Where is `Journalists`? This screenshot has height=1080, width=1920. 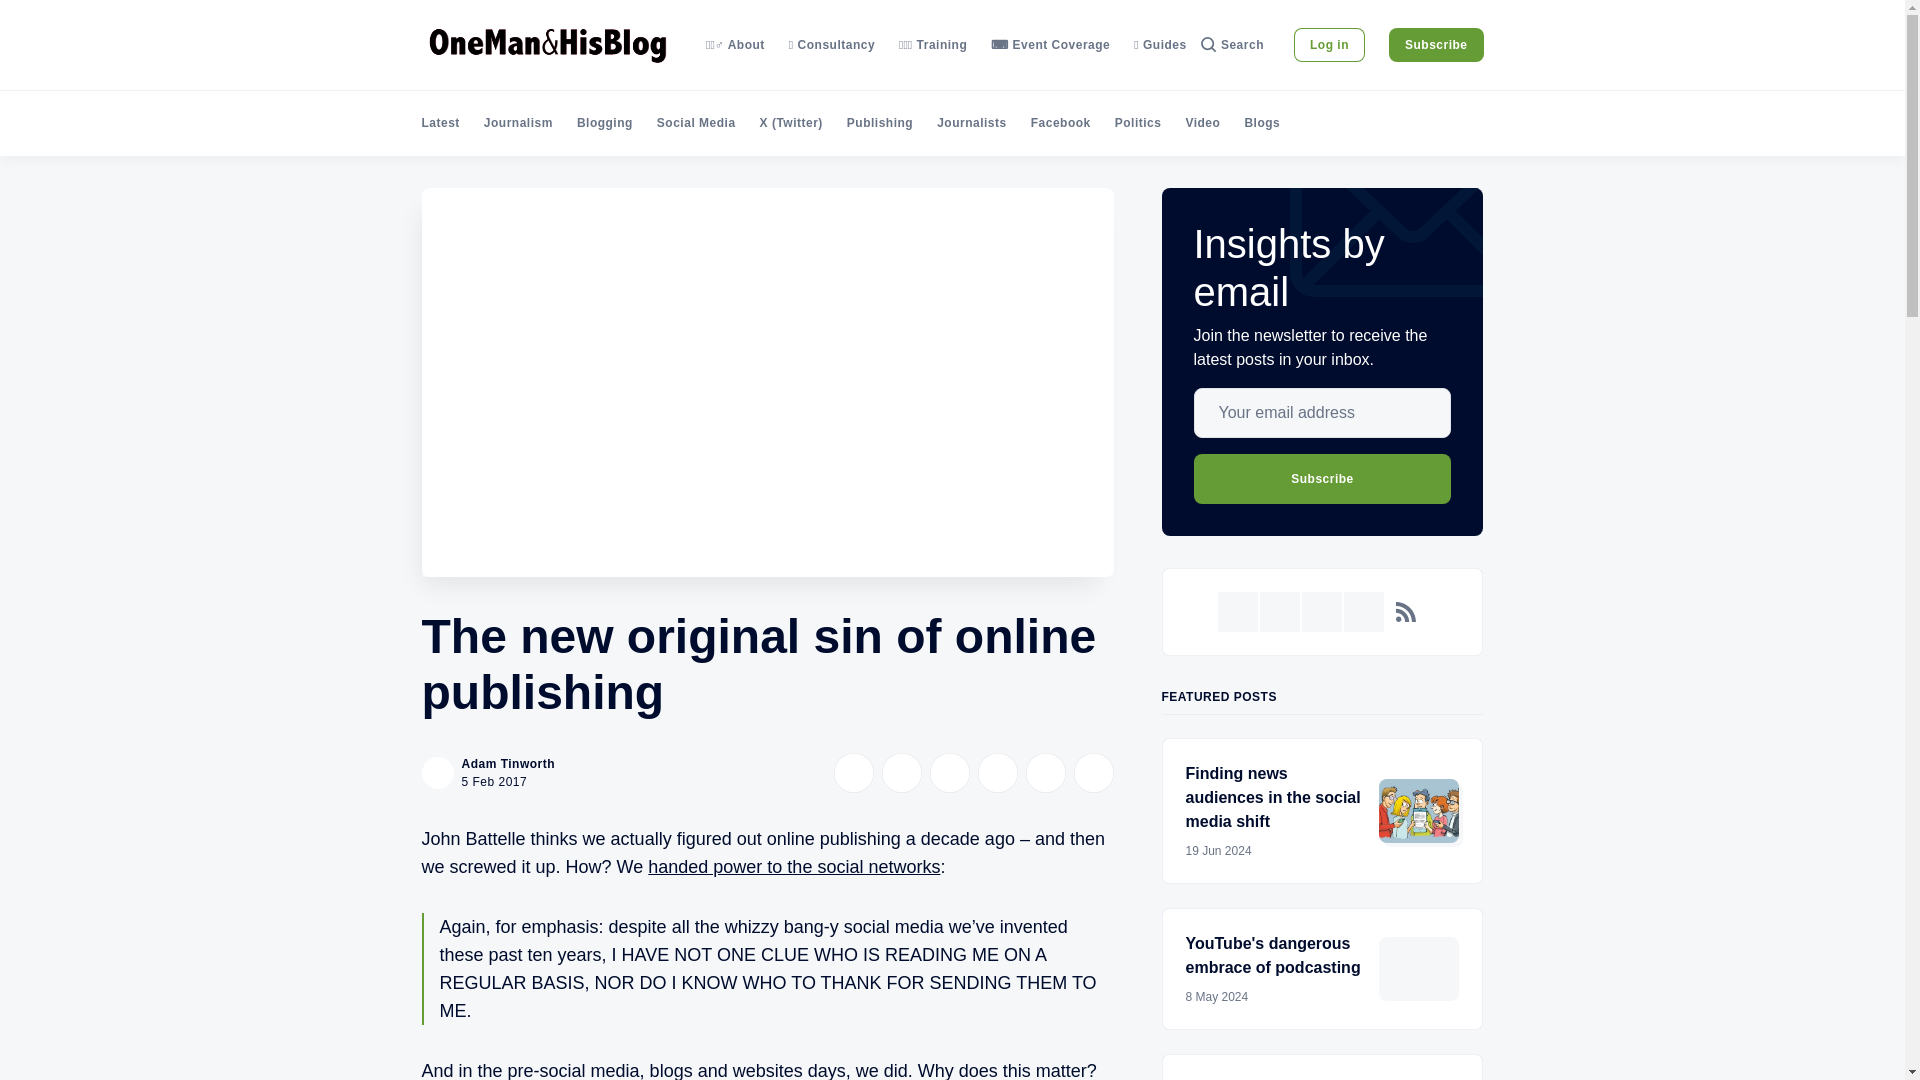 Journalists is located at coordinates (971, 122).